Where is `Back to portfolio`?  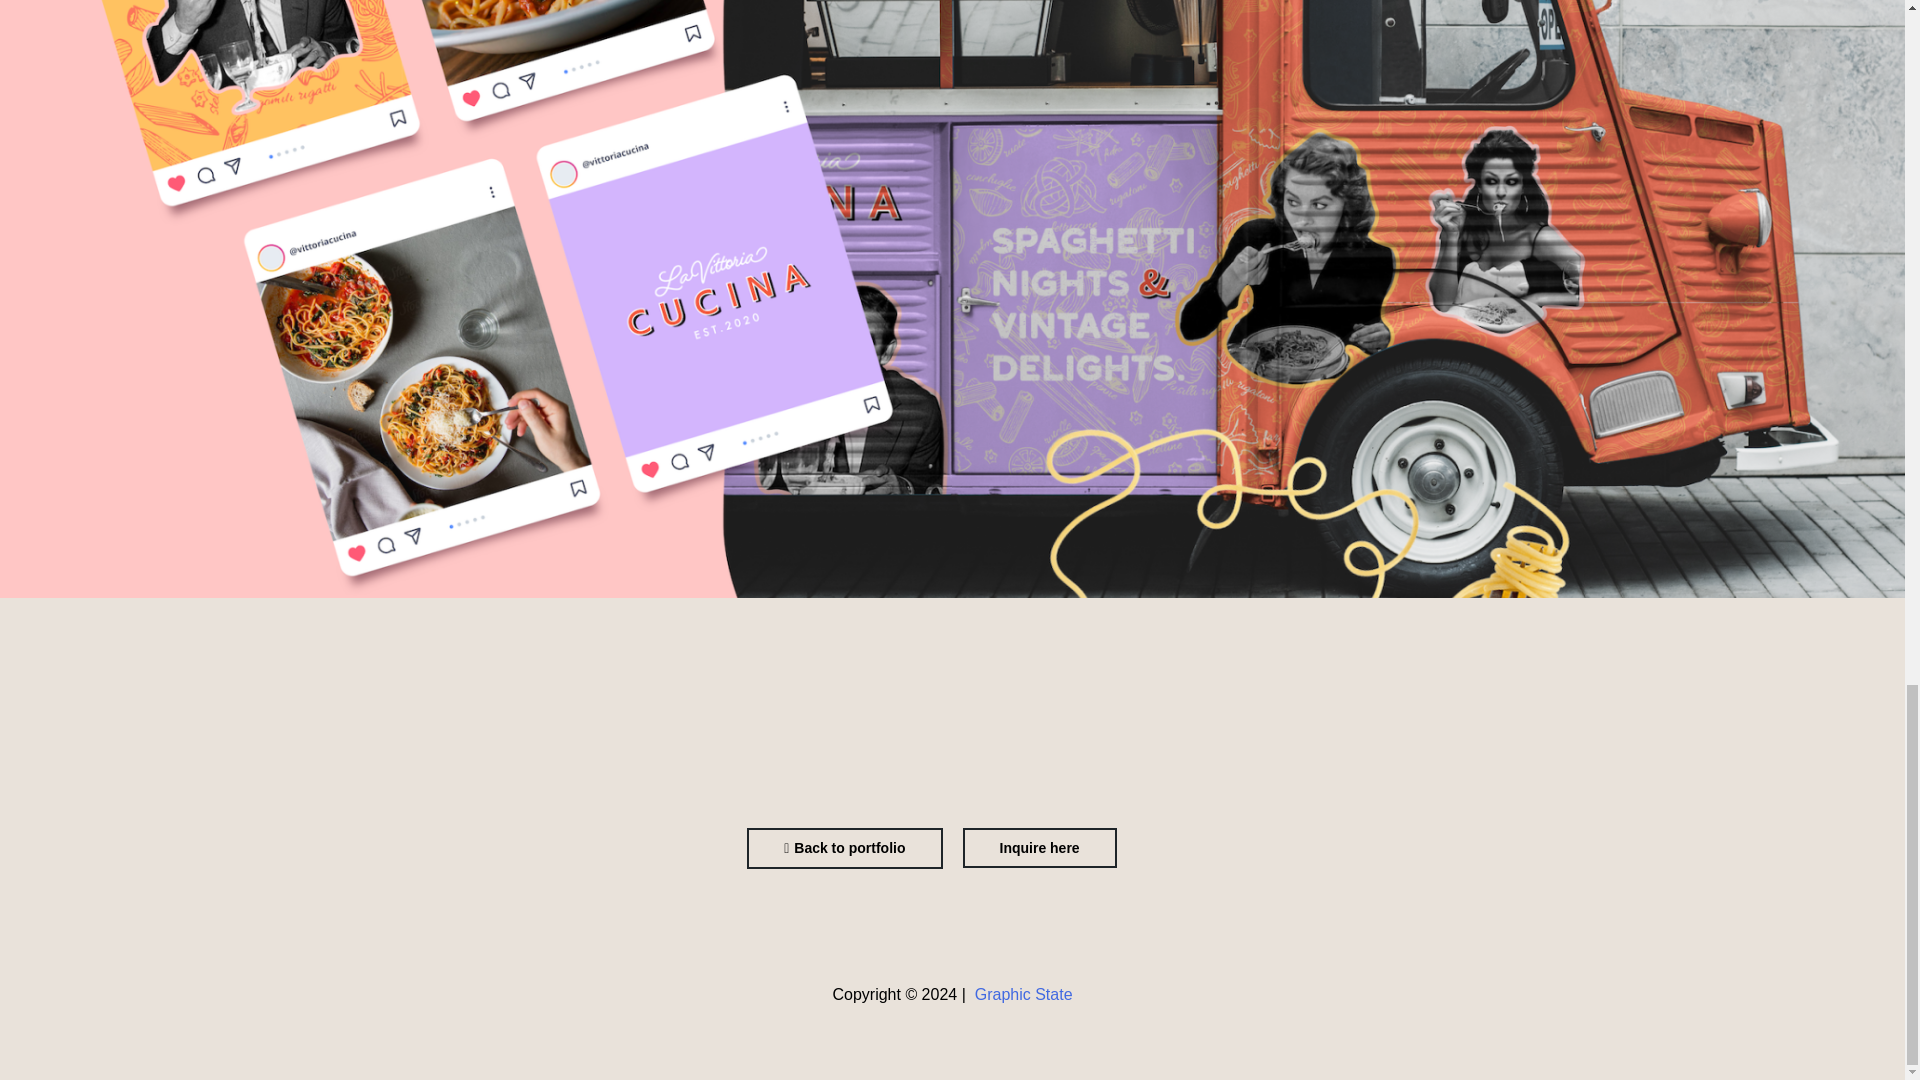
Back to portfolio is located at coordinates (844, 848).